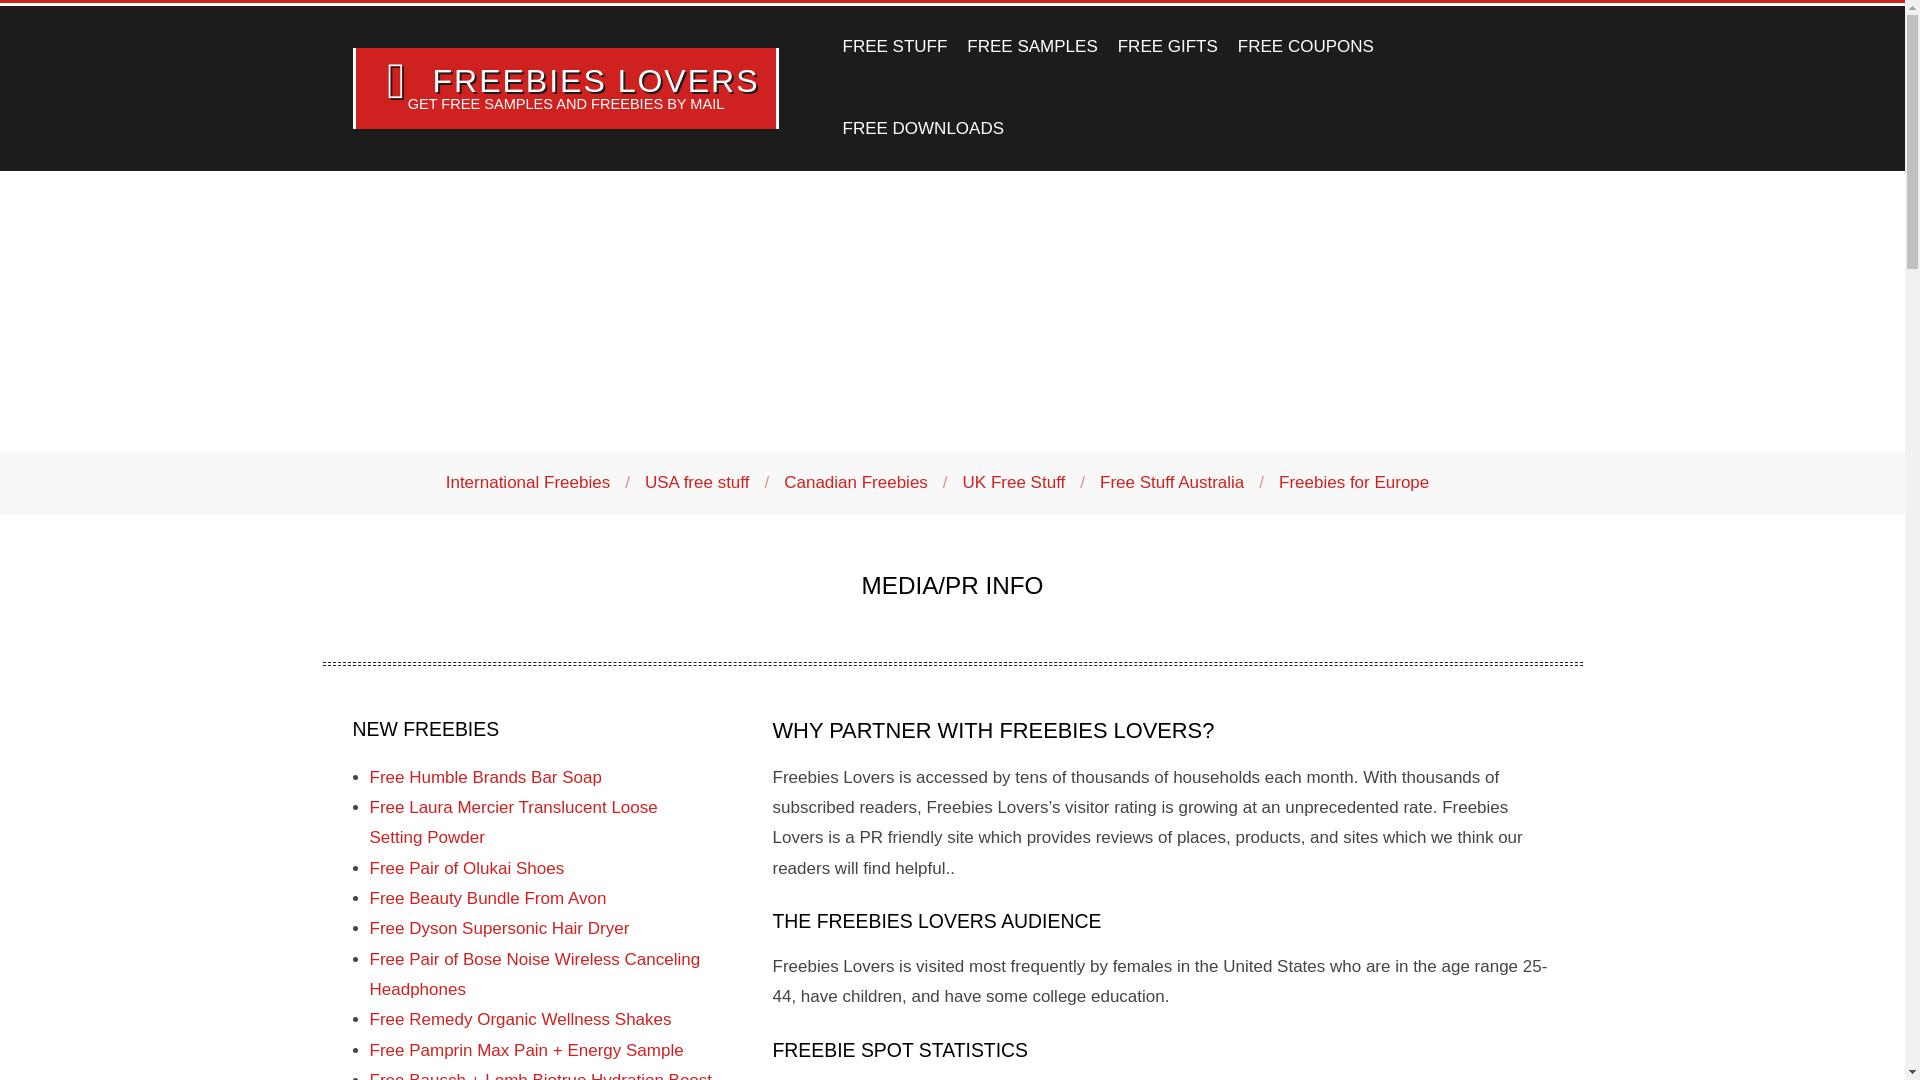 This screenshot has width=1920, height=1080. Describe the element at coordinates (1032, 46) in the screenshot. I see `FREE SAMPLES` at that location.